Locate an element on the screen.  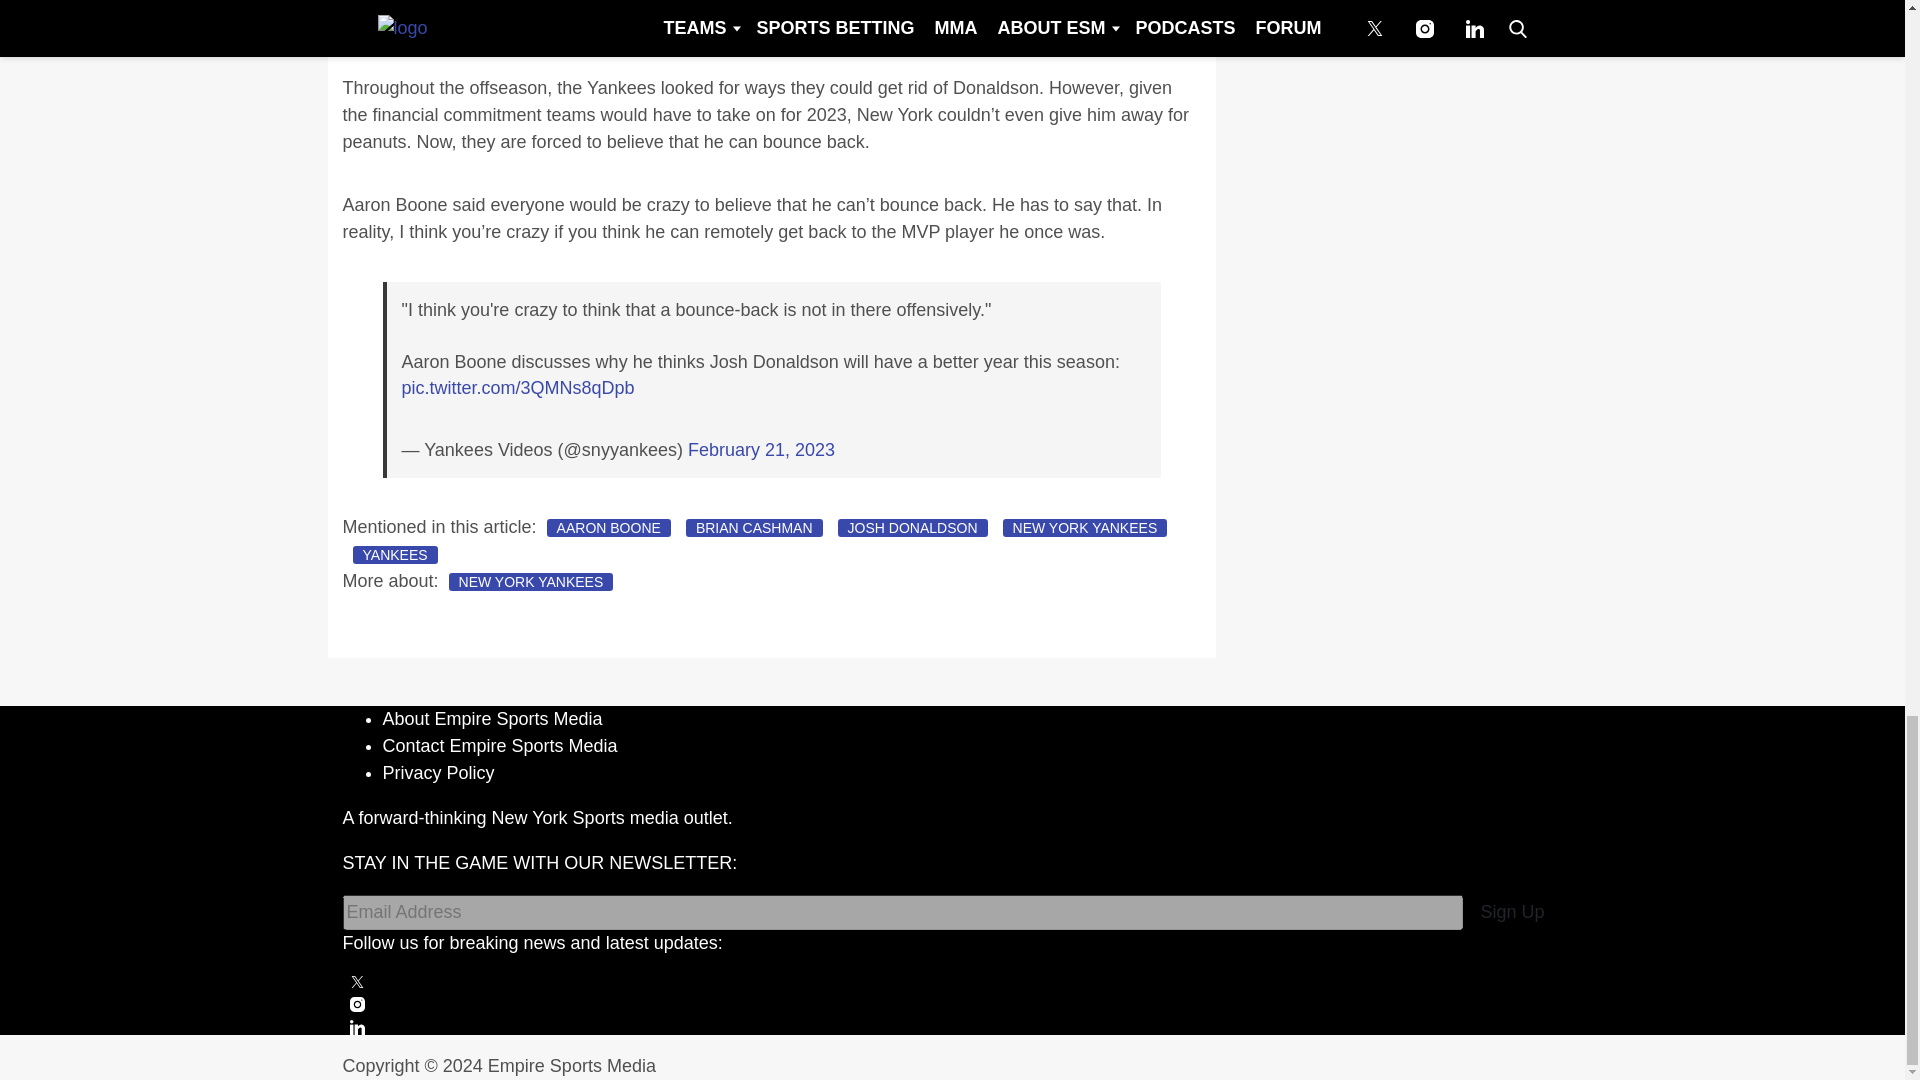
Follow us on Instagram is located at coordinates (952, 1004).